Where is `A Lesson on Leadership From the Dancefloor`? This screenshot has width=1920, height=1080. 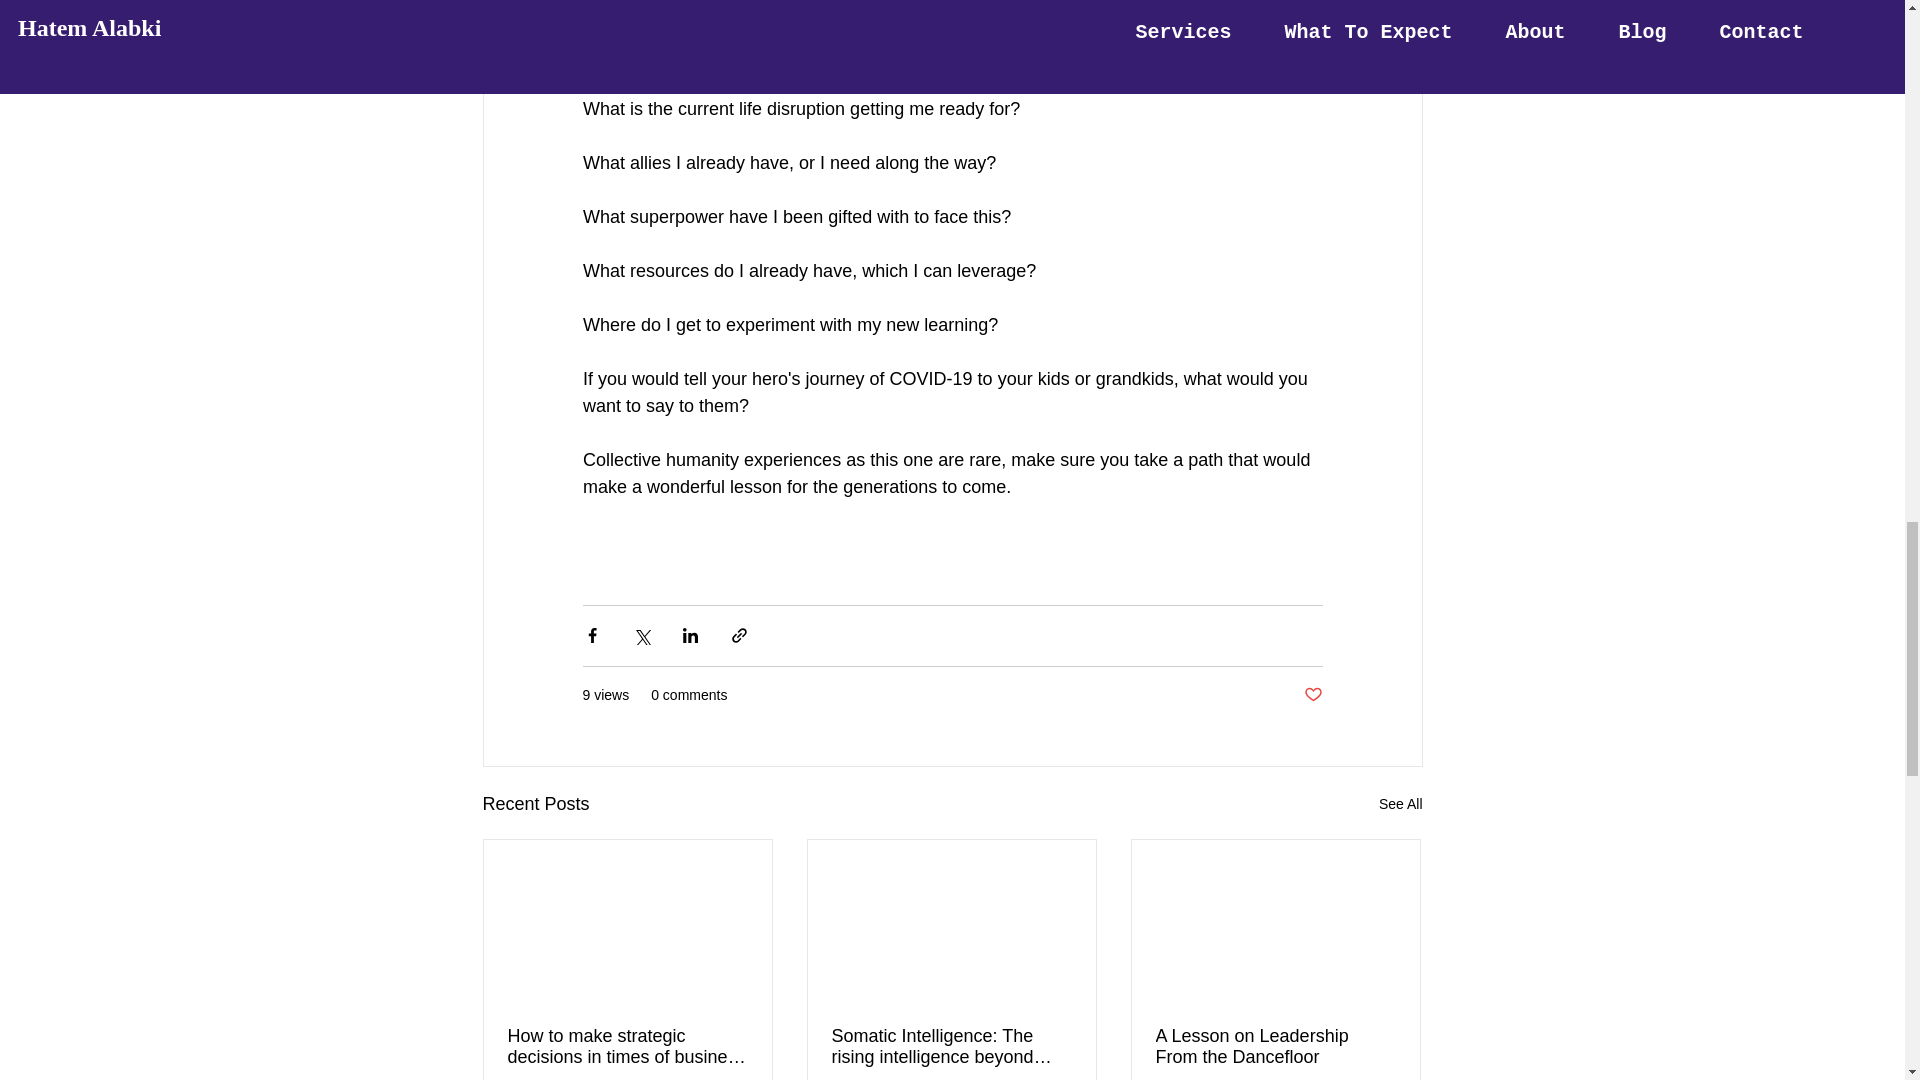 A Lesson on Leadership From the Dancefloor is located at coordinates (1275, 1047).